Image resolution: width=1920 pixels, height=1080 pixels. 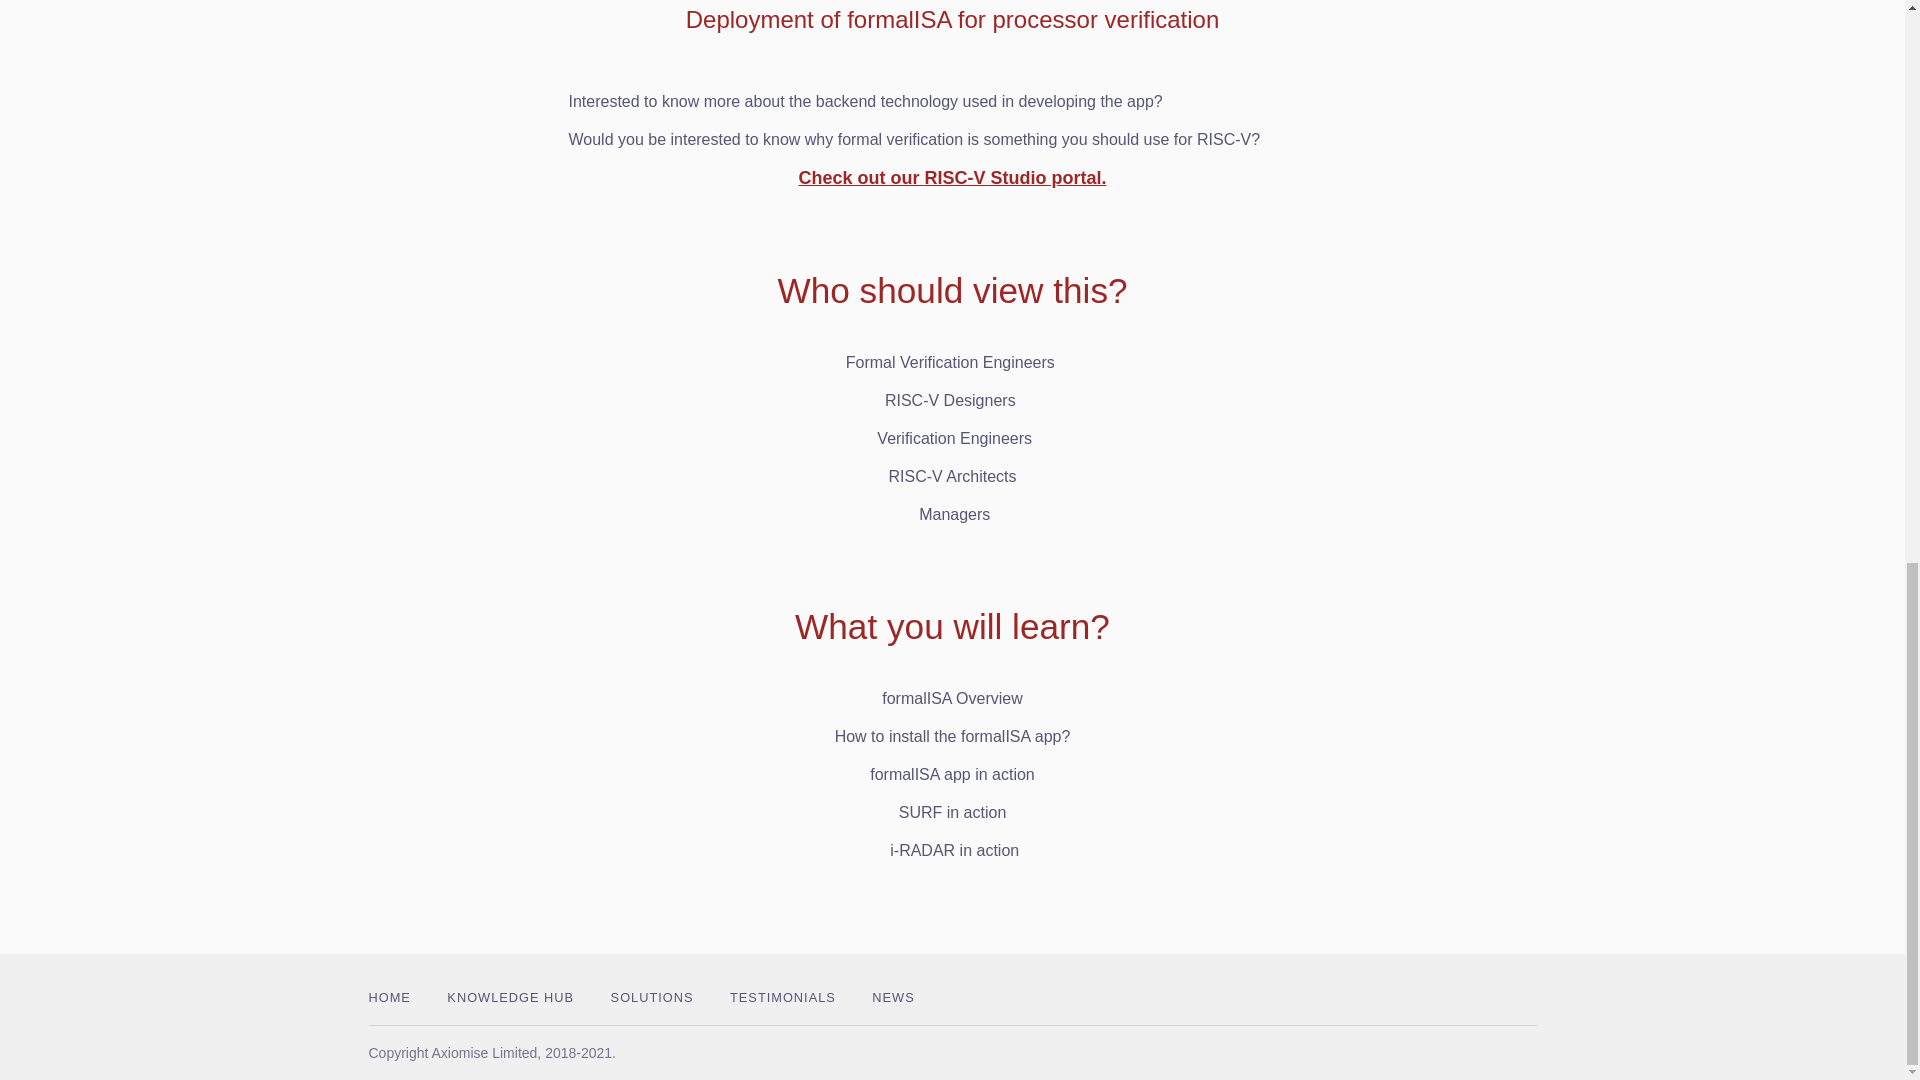 I want to click on RISC-V Studio portal., so click(x=1014, y=178).